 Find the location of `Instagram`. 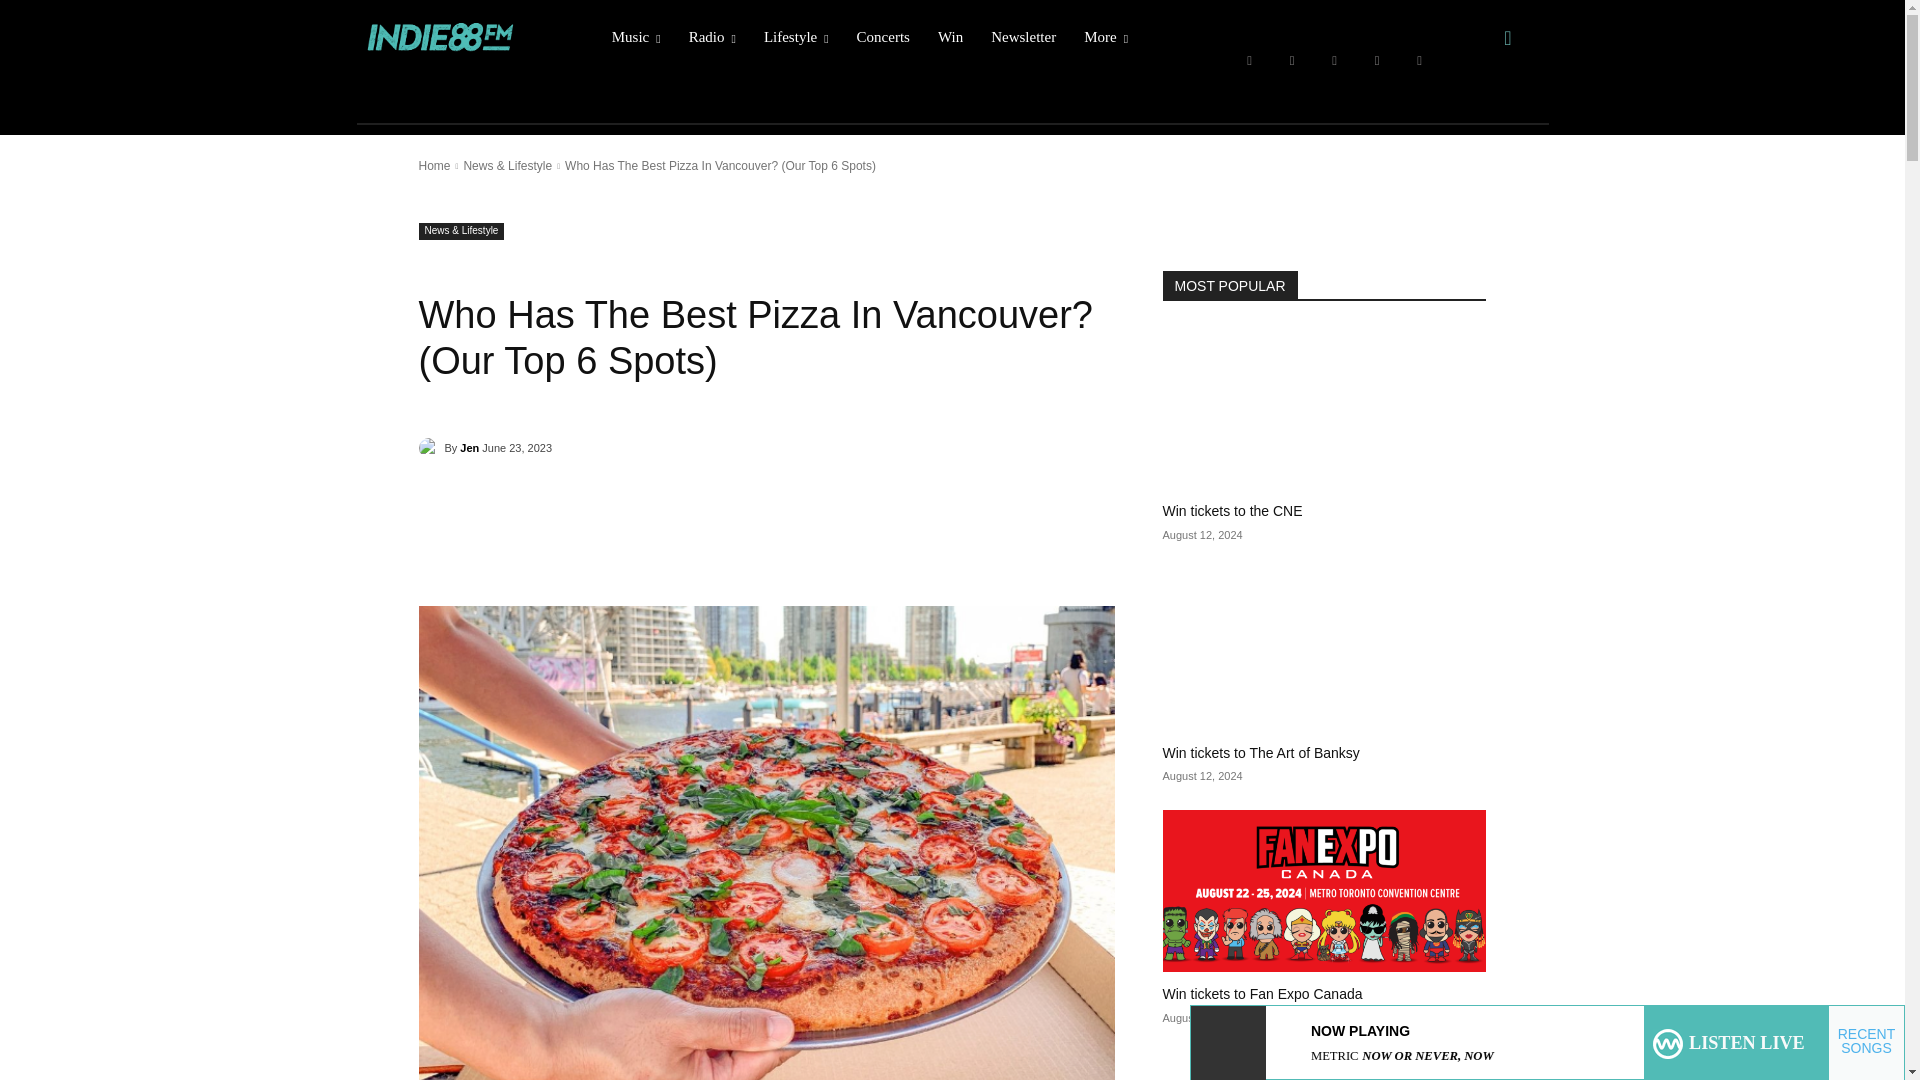

Instagram is located at coordinates (1292, 61).